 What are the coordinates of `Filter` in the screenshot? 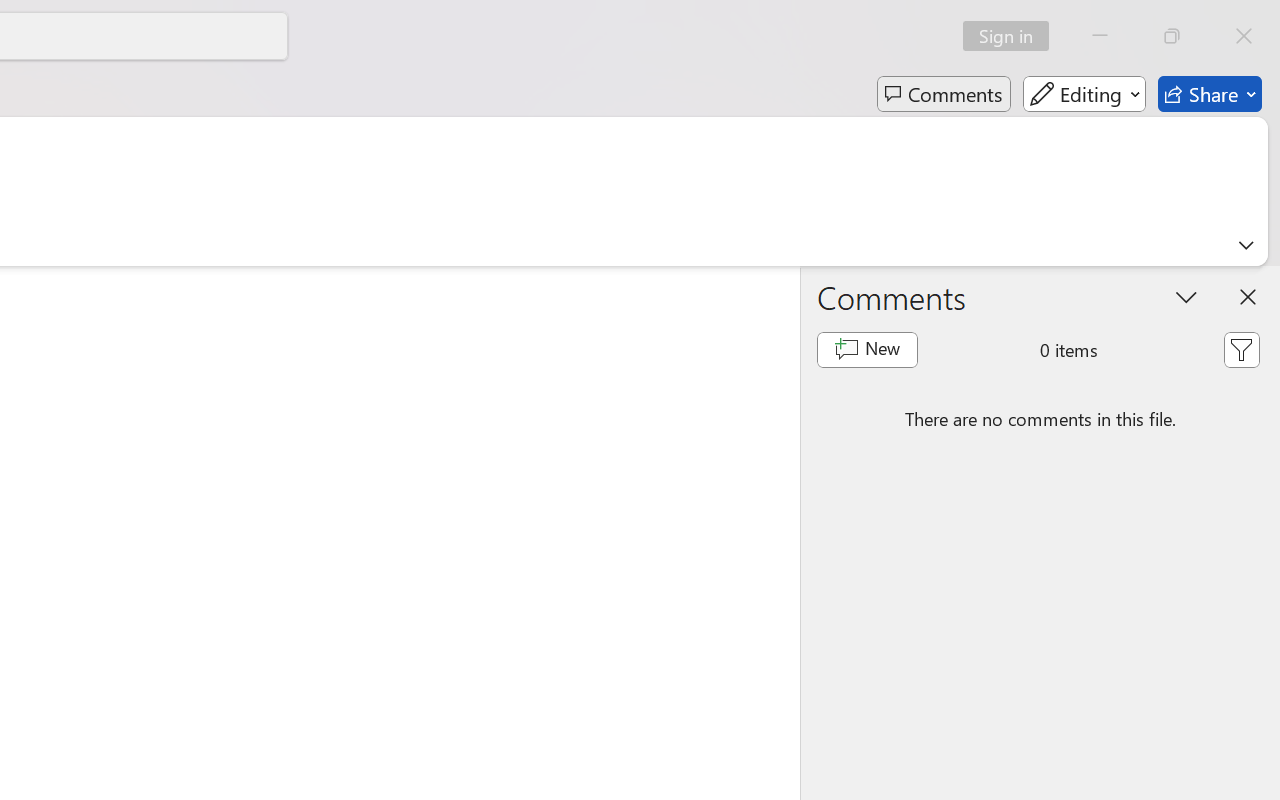 It's located at (1241, 350).